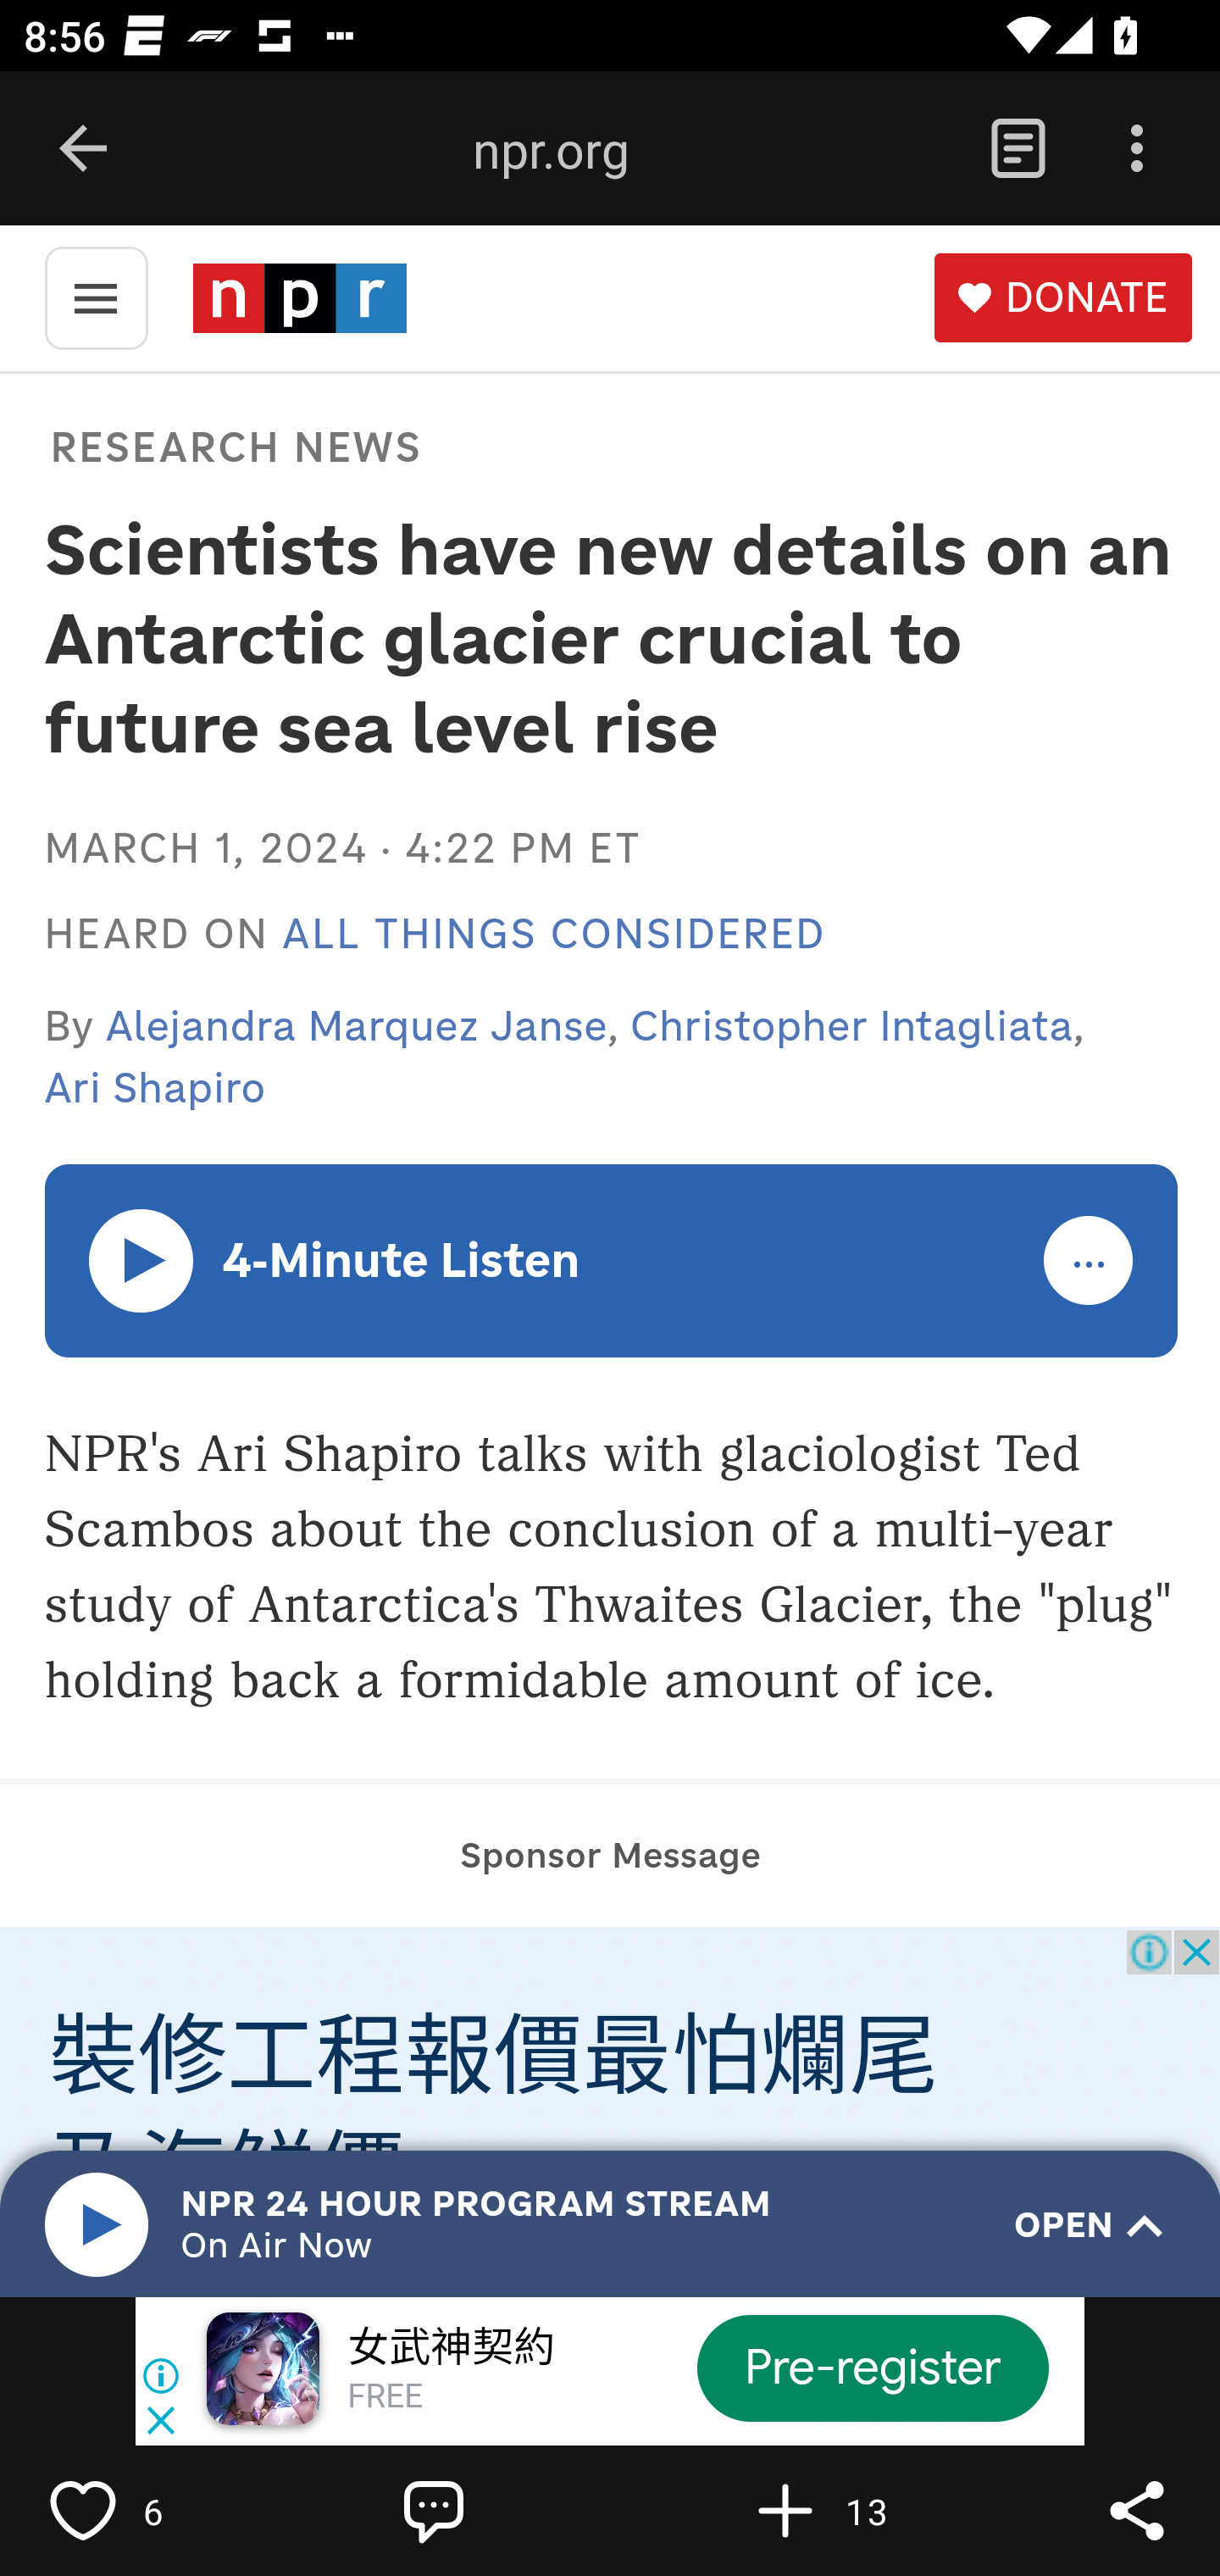 This screenshot has height=2576, width=1220. What do you see at coordinates (872, 2368) in the screenshot?
I see `Pre-register` at bounding box center [872, 2368].